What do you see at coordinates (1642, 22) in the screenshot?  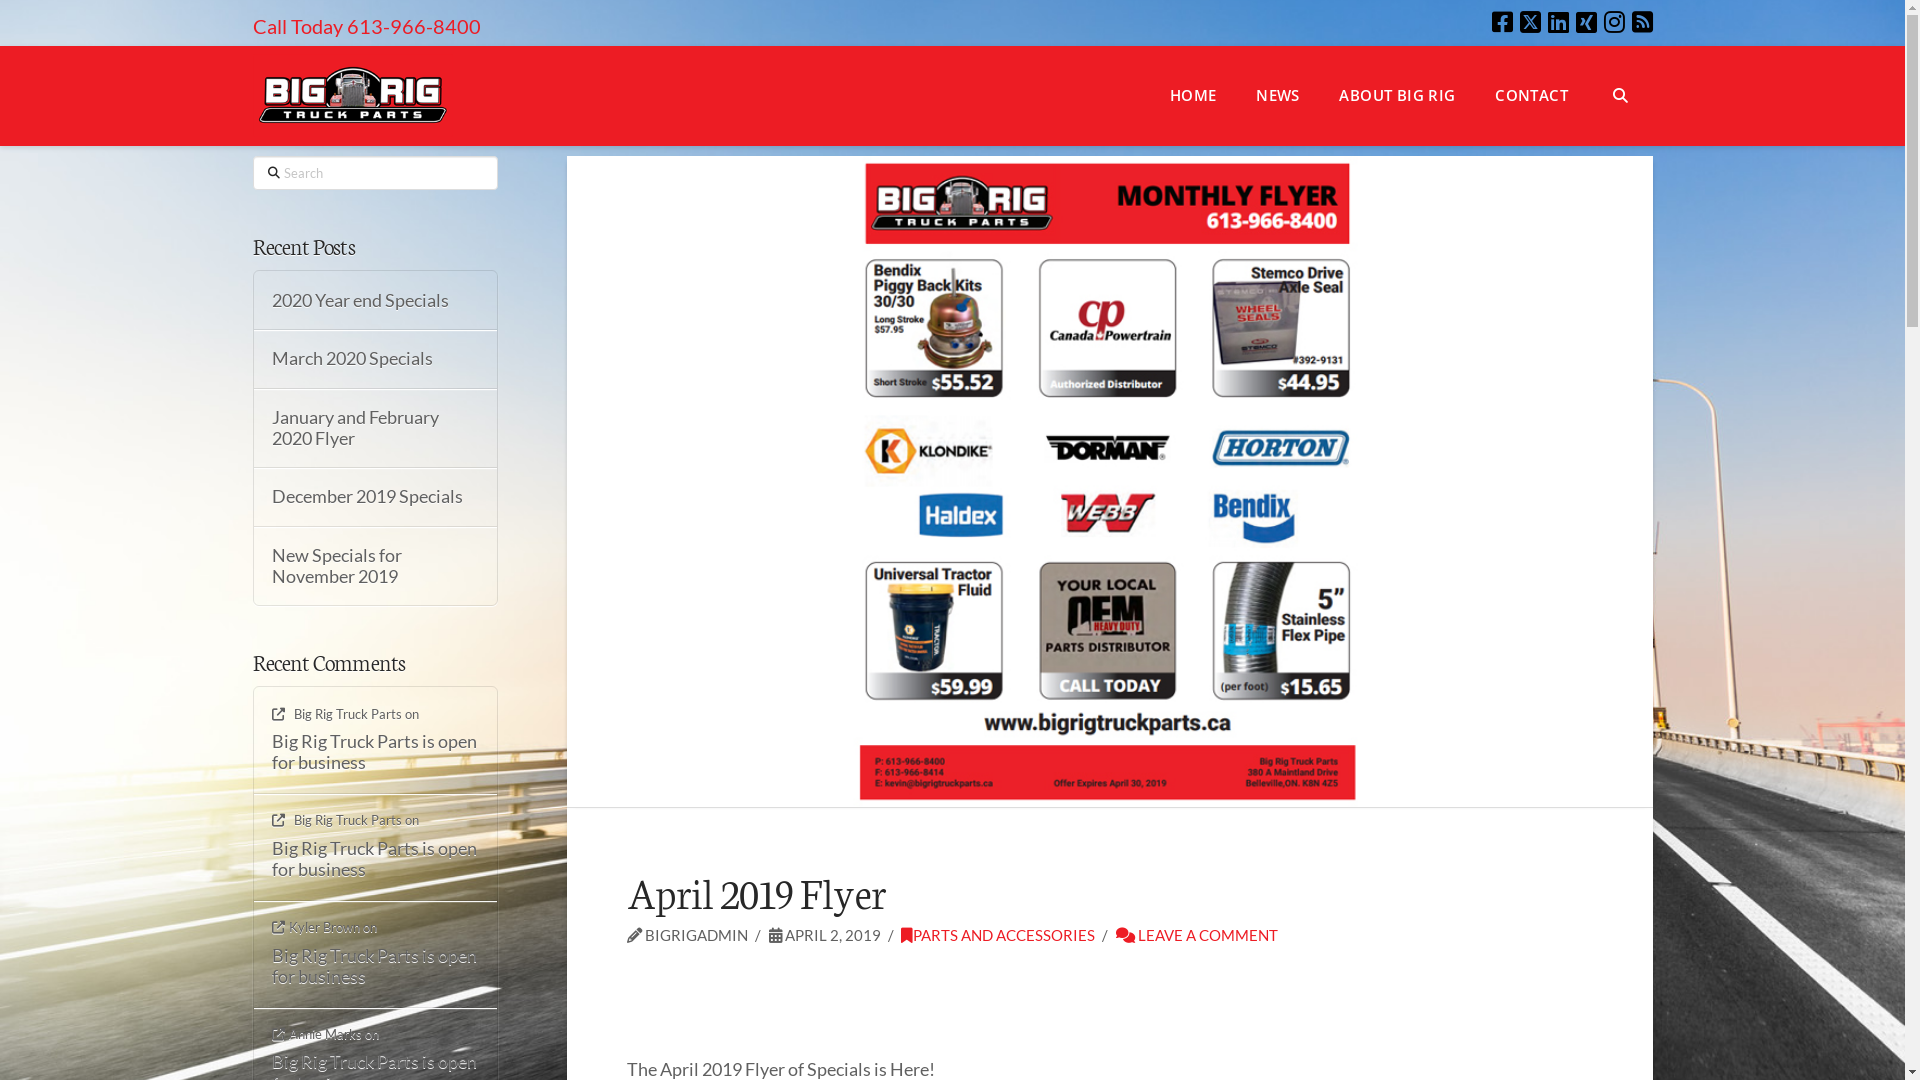 I see `RSS` at bounding box center [1642, 22].